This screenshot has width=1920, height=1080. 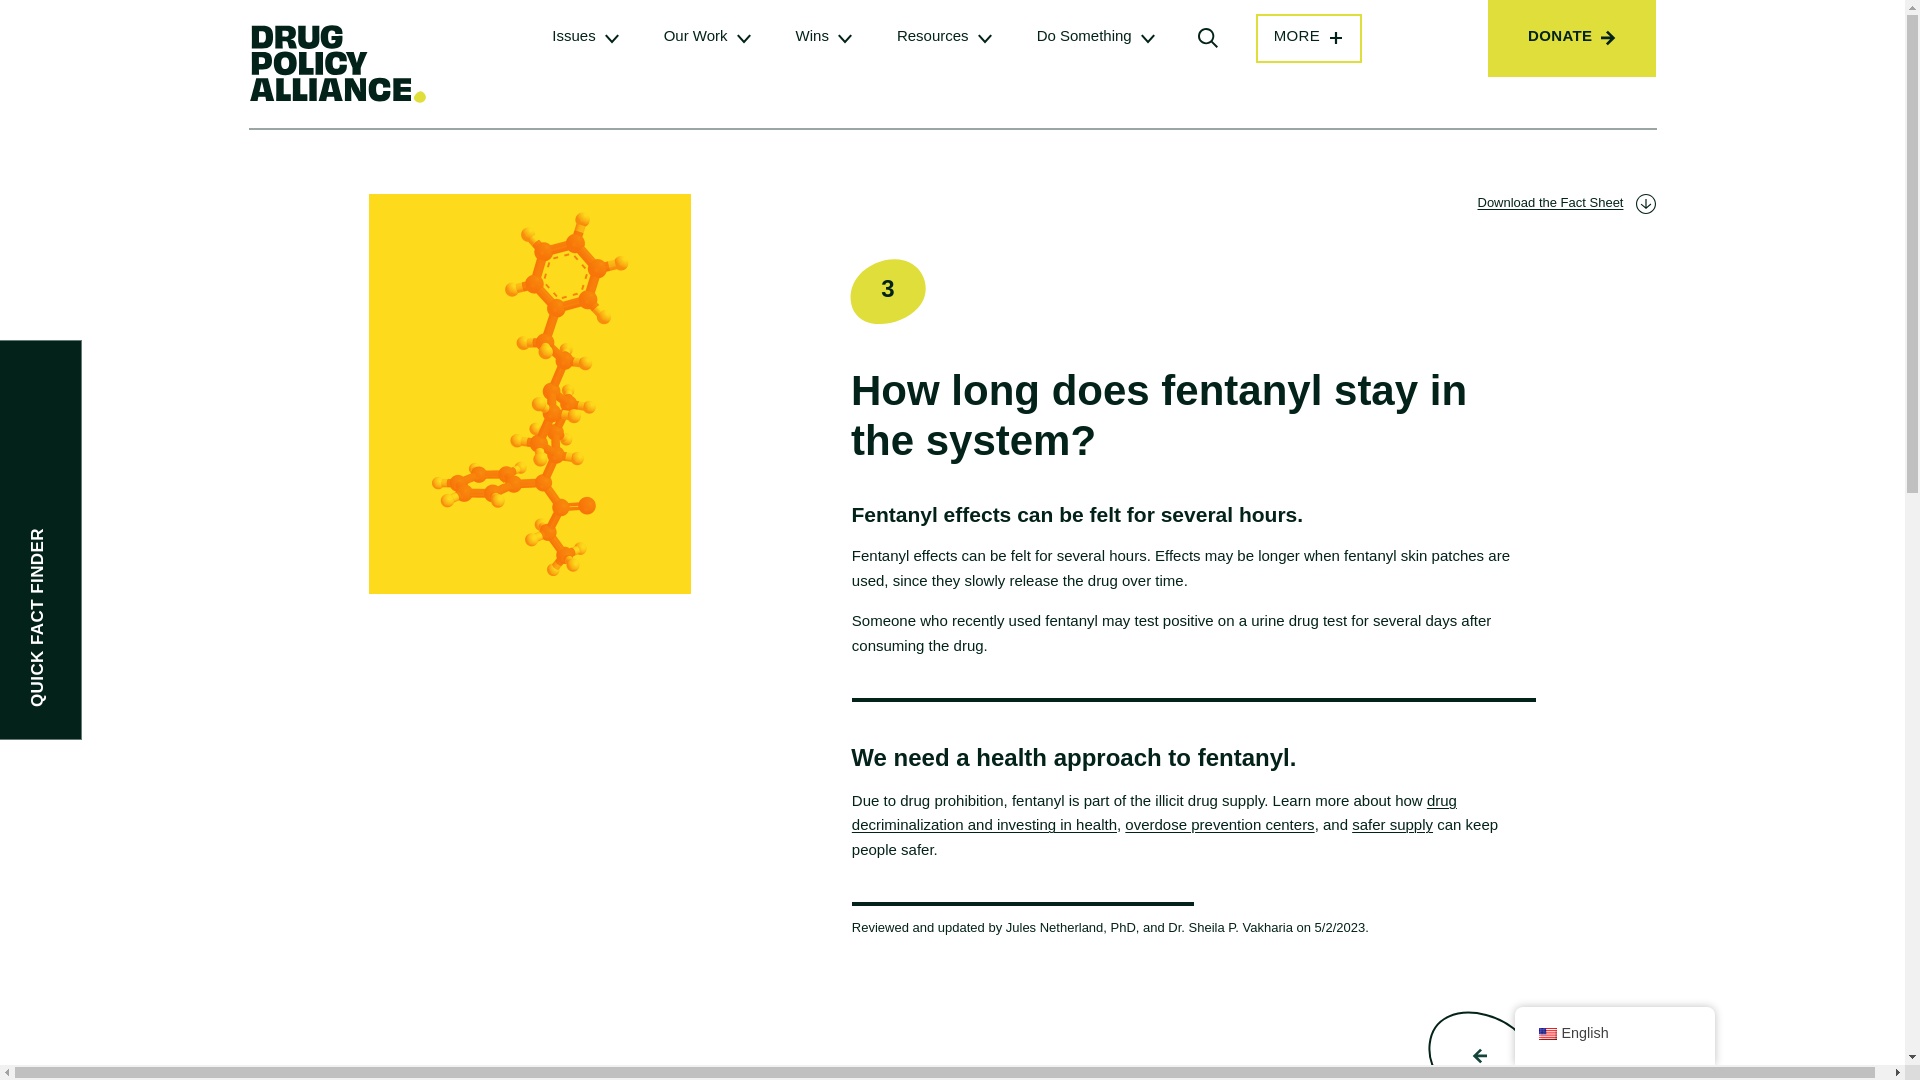 What do you see at coordinates (696, 36) in the screenshot?
I see `Our Work` at bounding box center [696, 36].